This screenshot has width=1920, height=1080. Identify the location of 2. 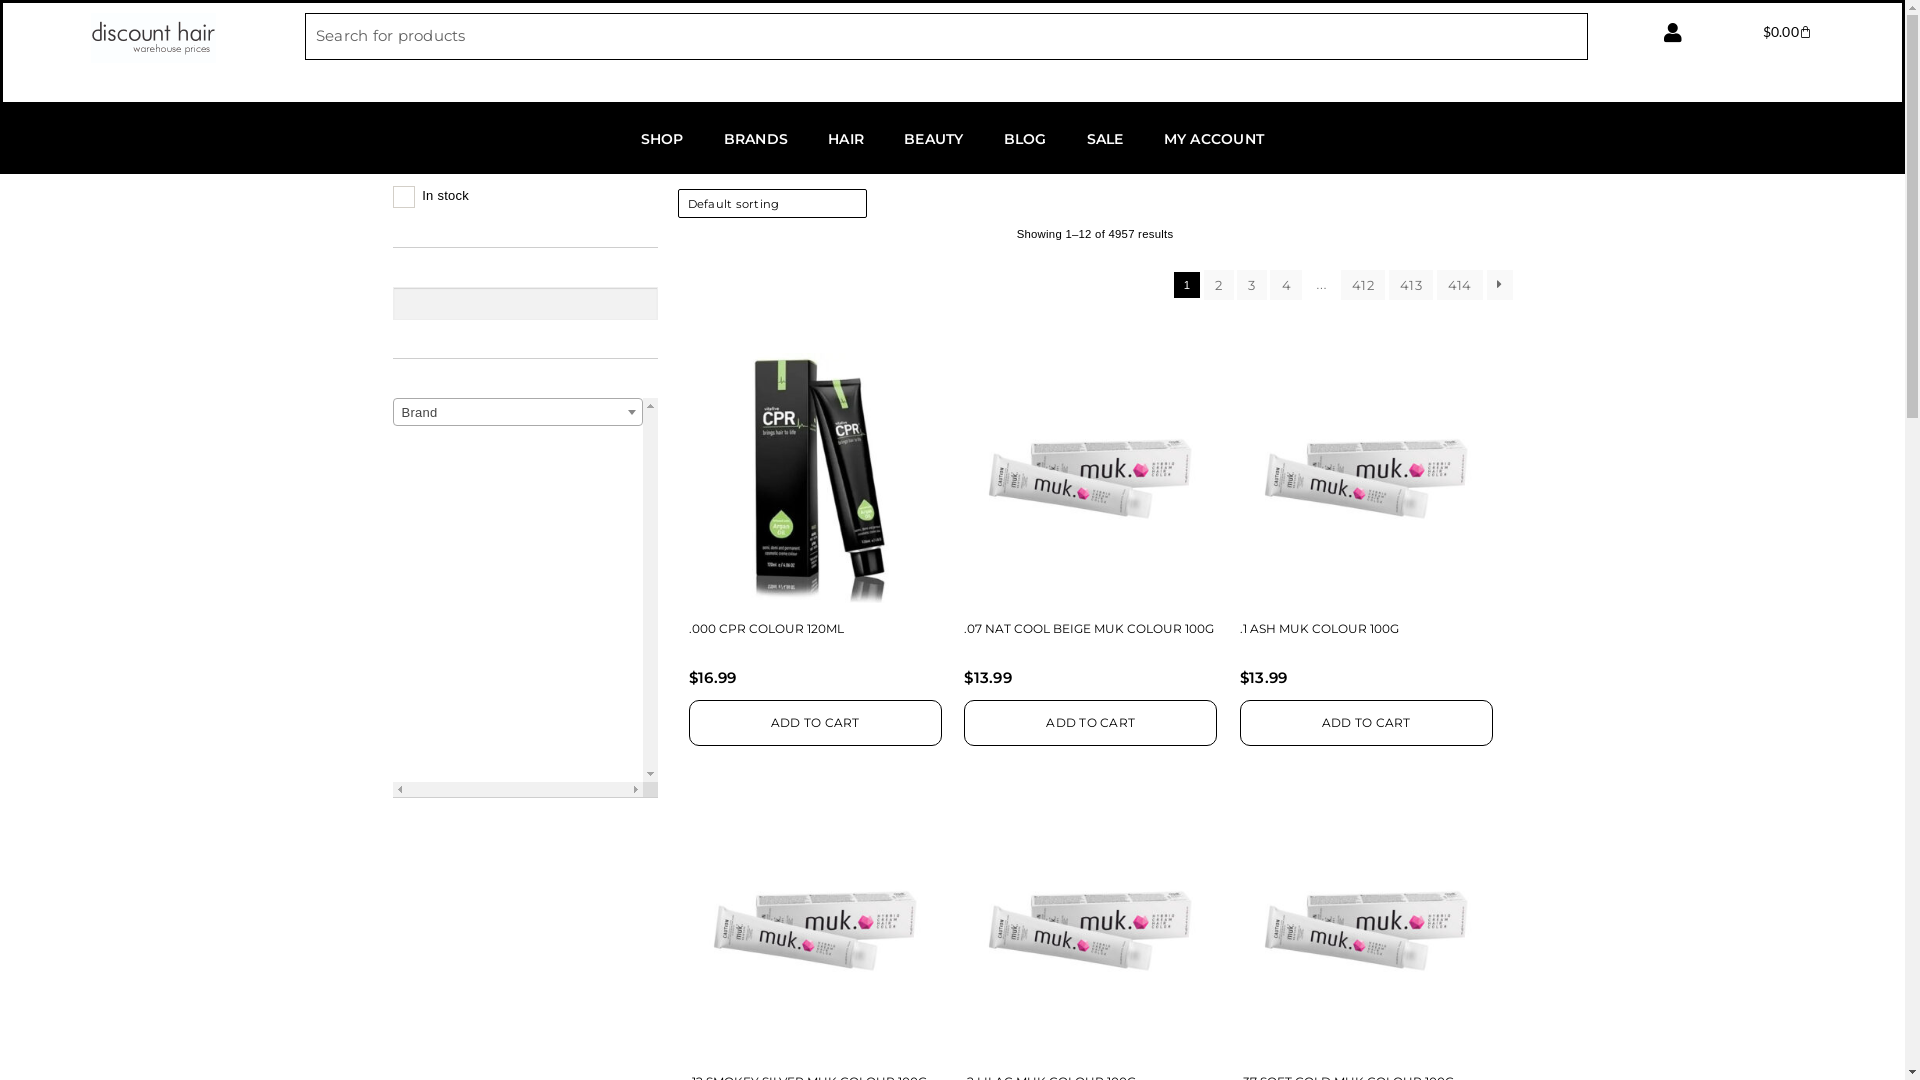
(1219, 285).